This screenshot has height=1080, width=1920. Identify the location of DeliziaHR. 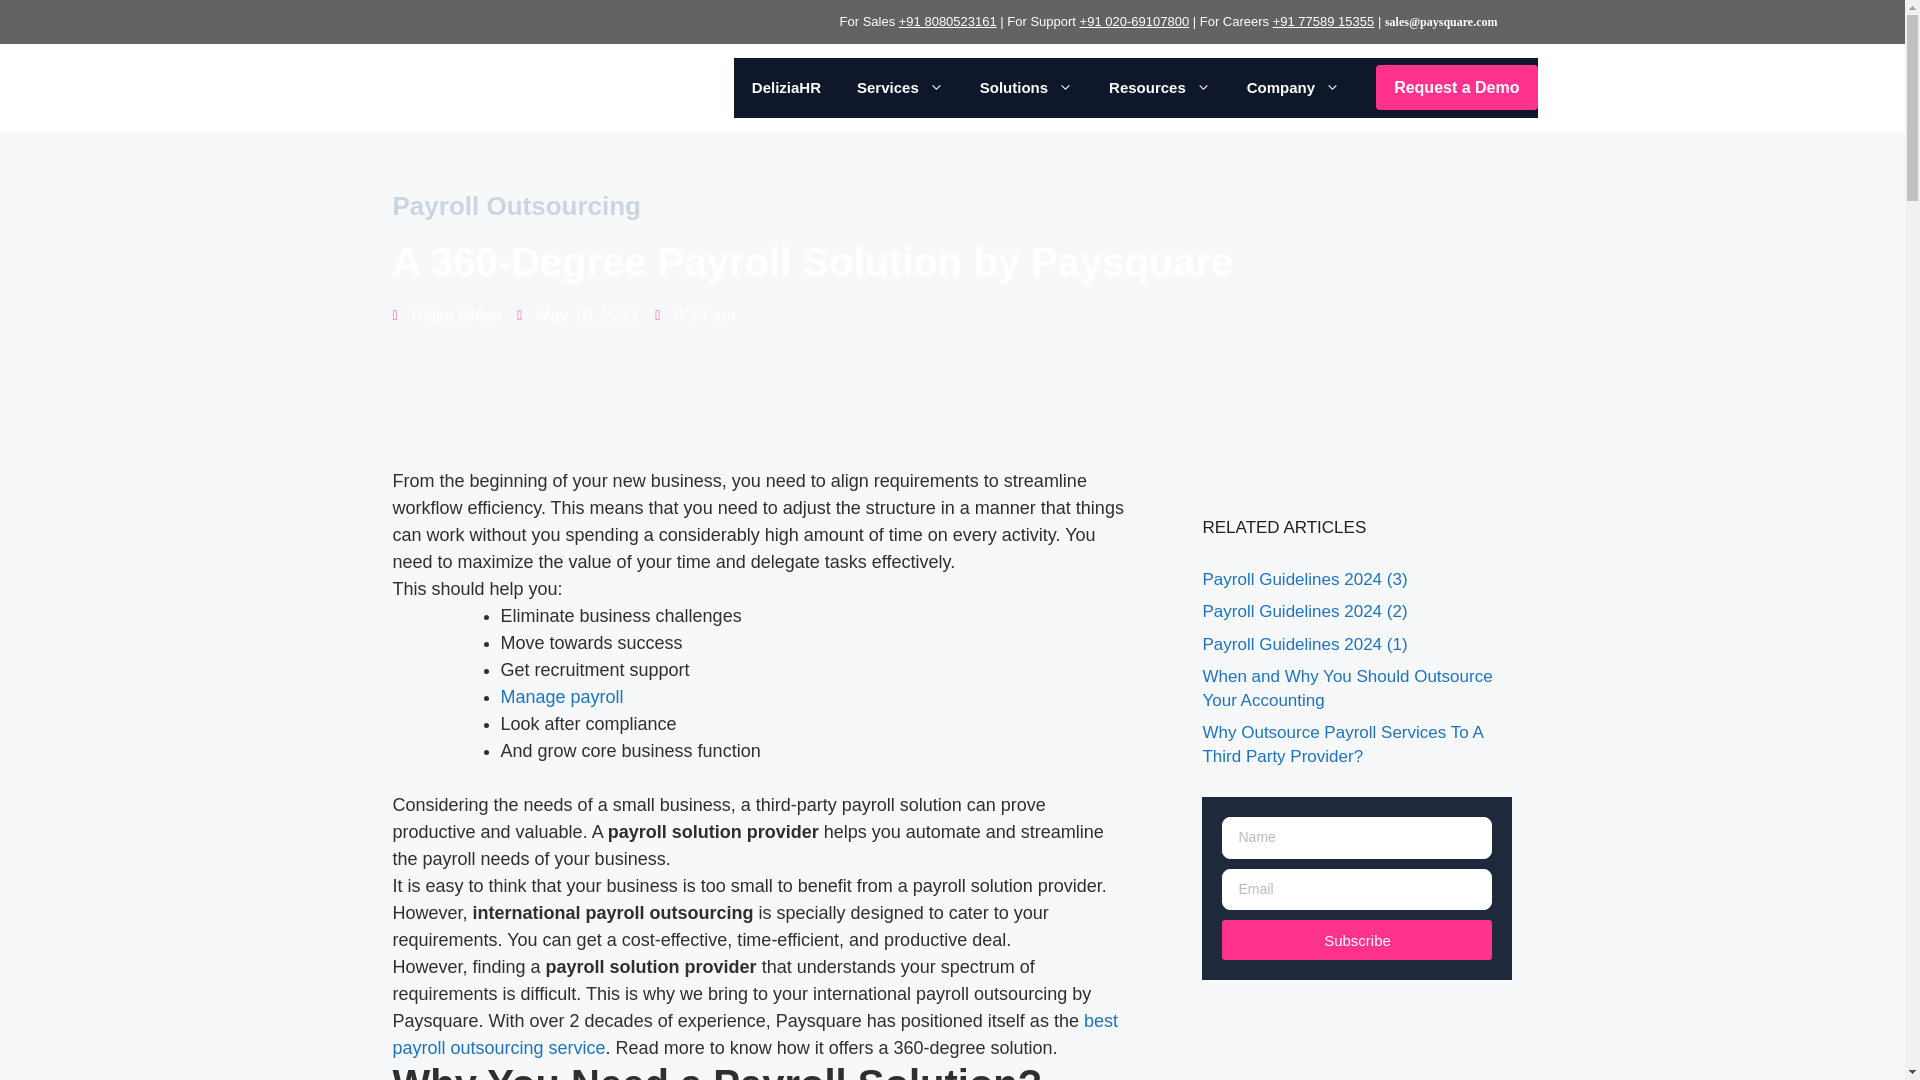
(786, 88).